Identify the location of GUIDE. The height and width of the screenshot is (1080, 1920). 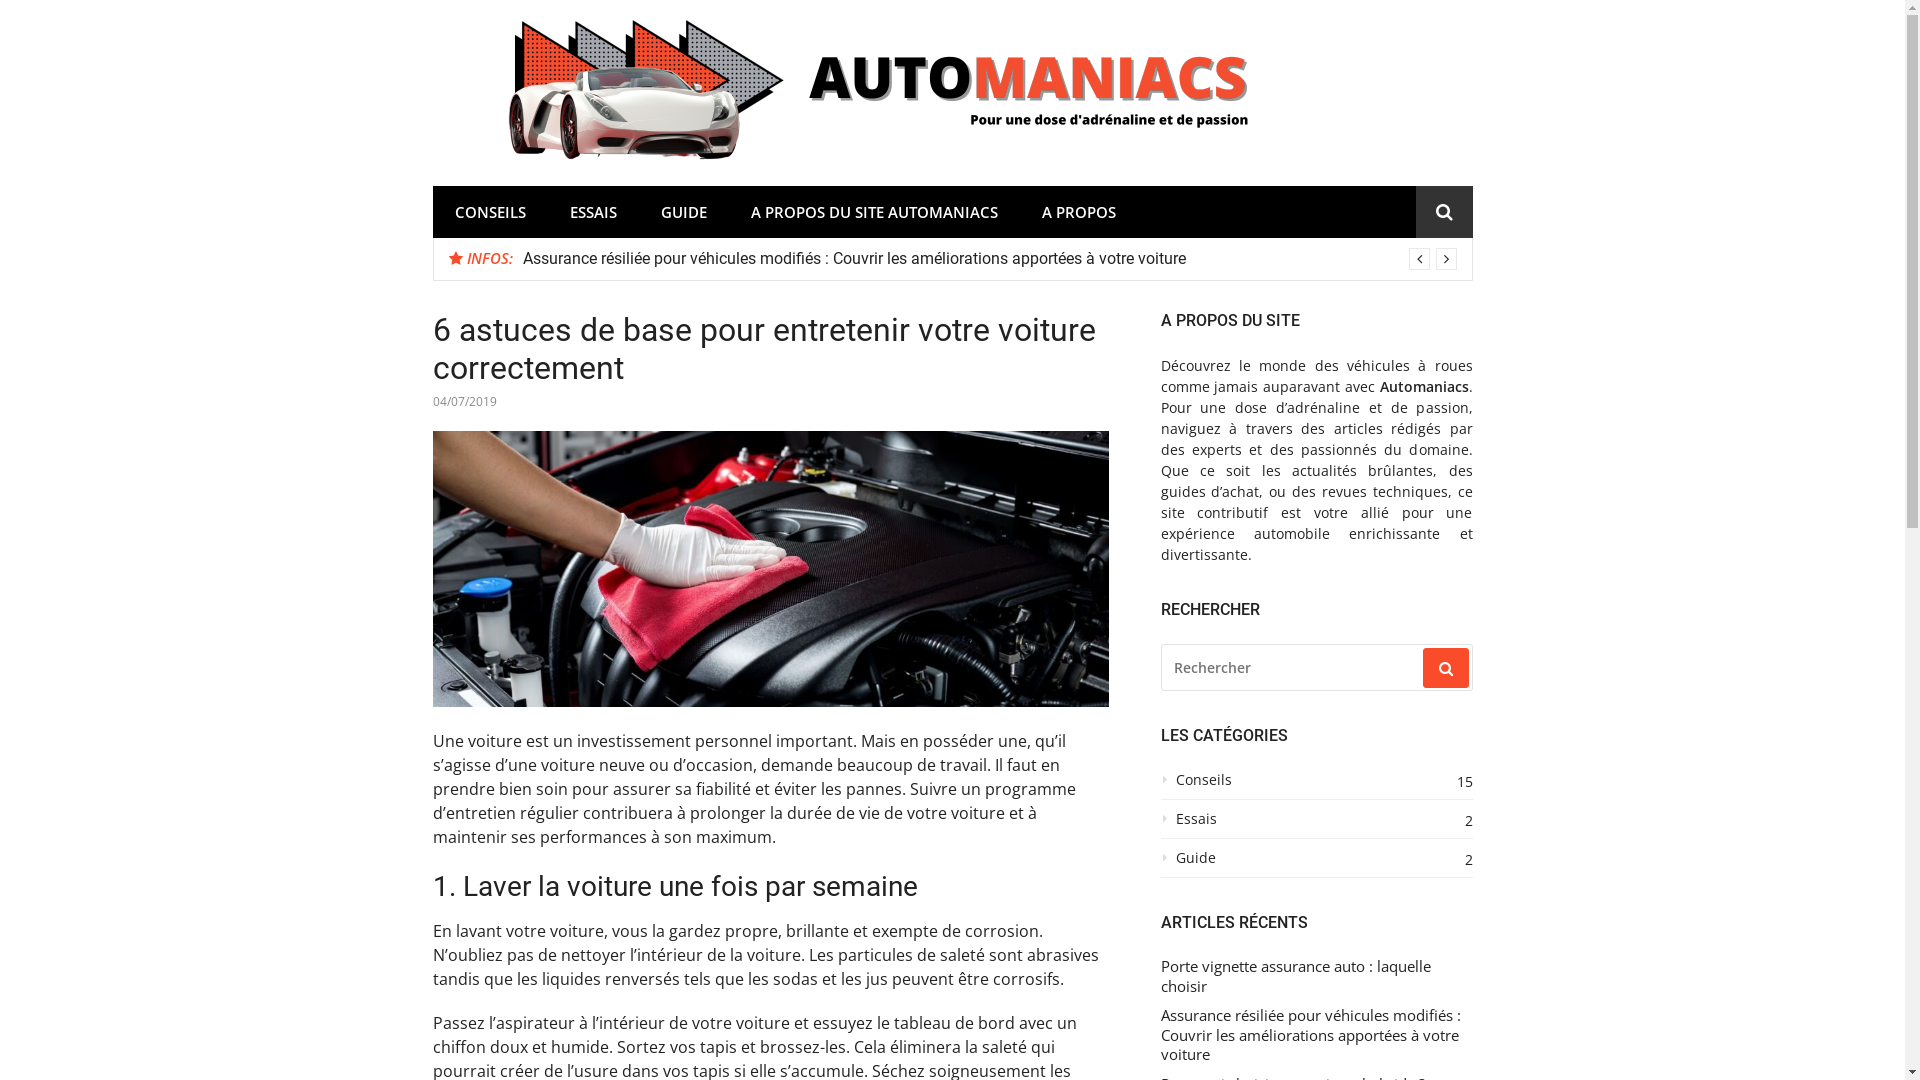
(683, 212).